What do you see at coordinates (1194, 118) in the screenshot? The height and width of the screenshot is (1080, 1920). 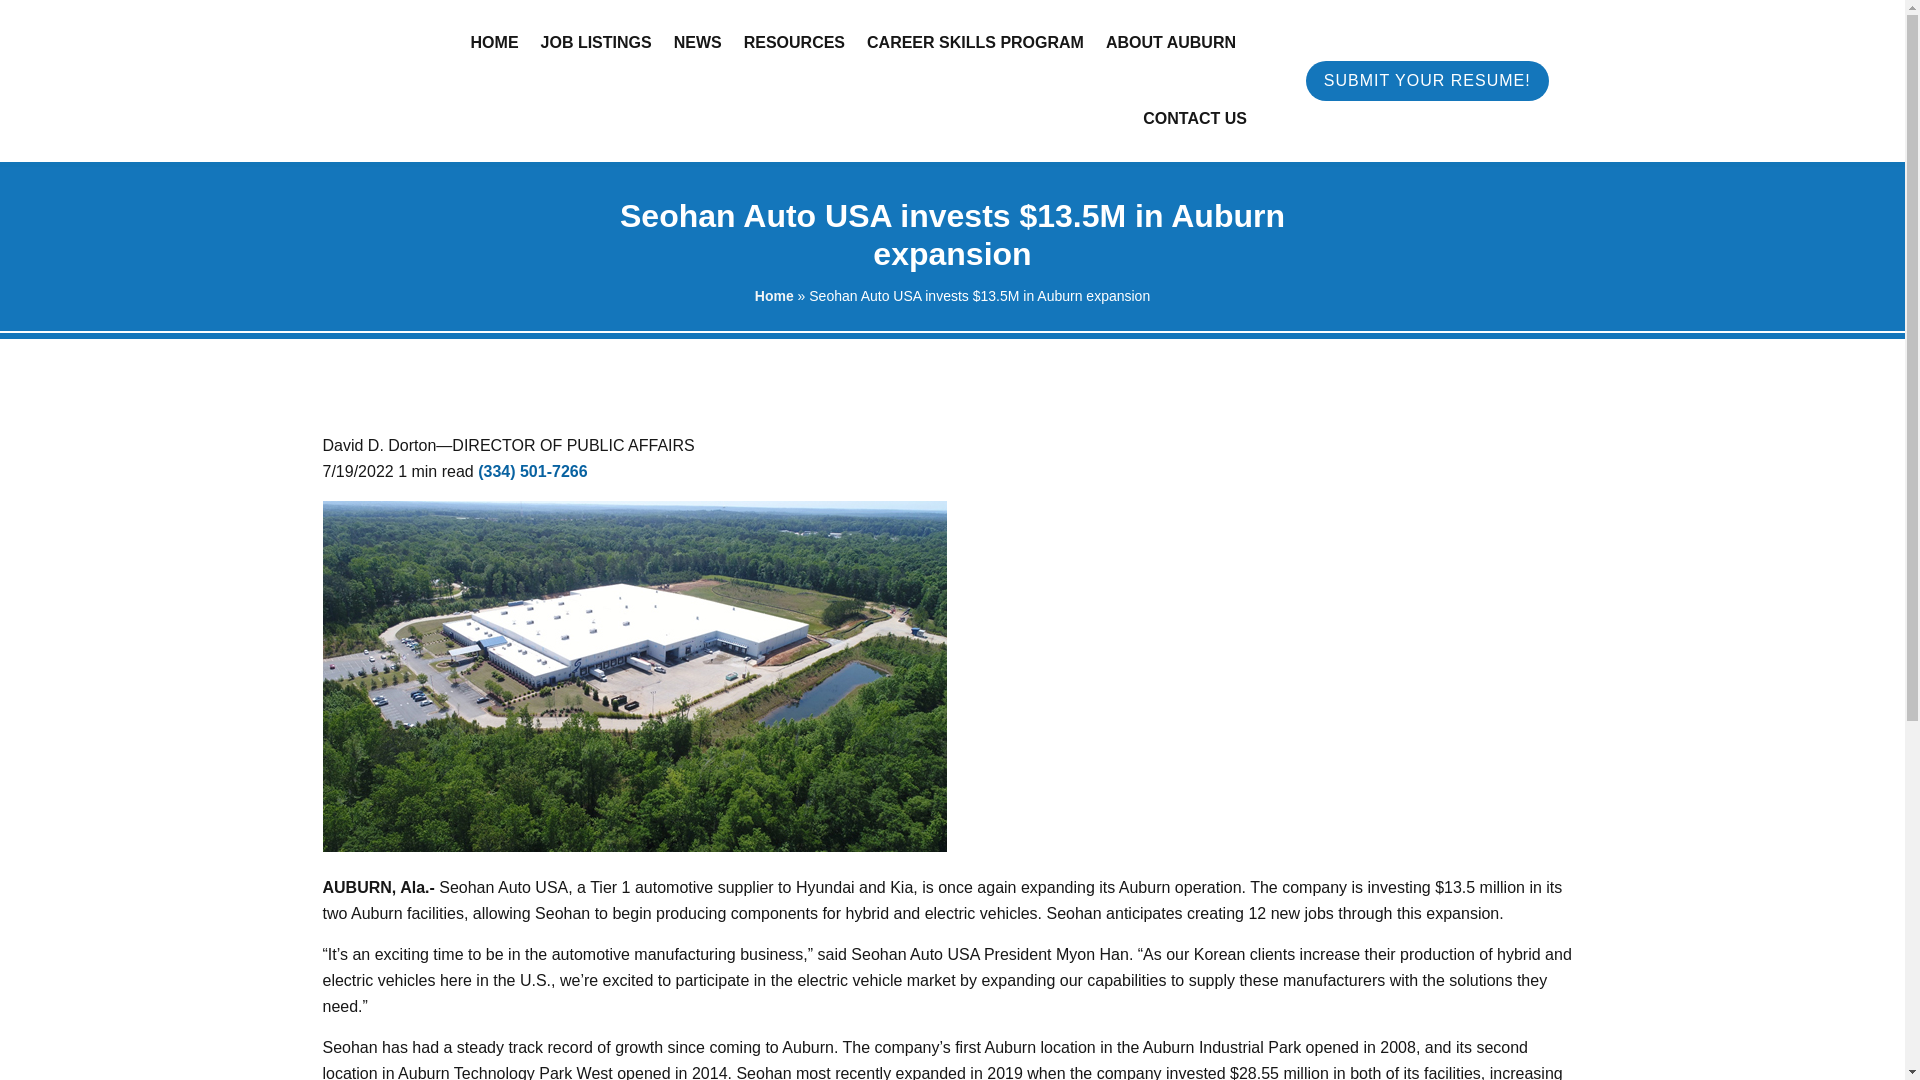 I see `CONTACT US` at bounding box center [1194, 118].